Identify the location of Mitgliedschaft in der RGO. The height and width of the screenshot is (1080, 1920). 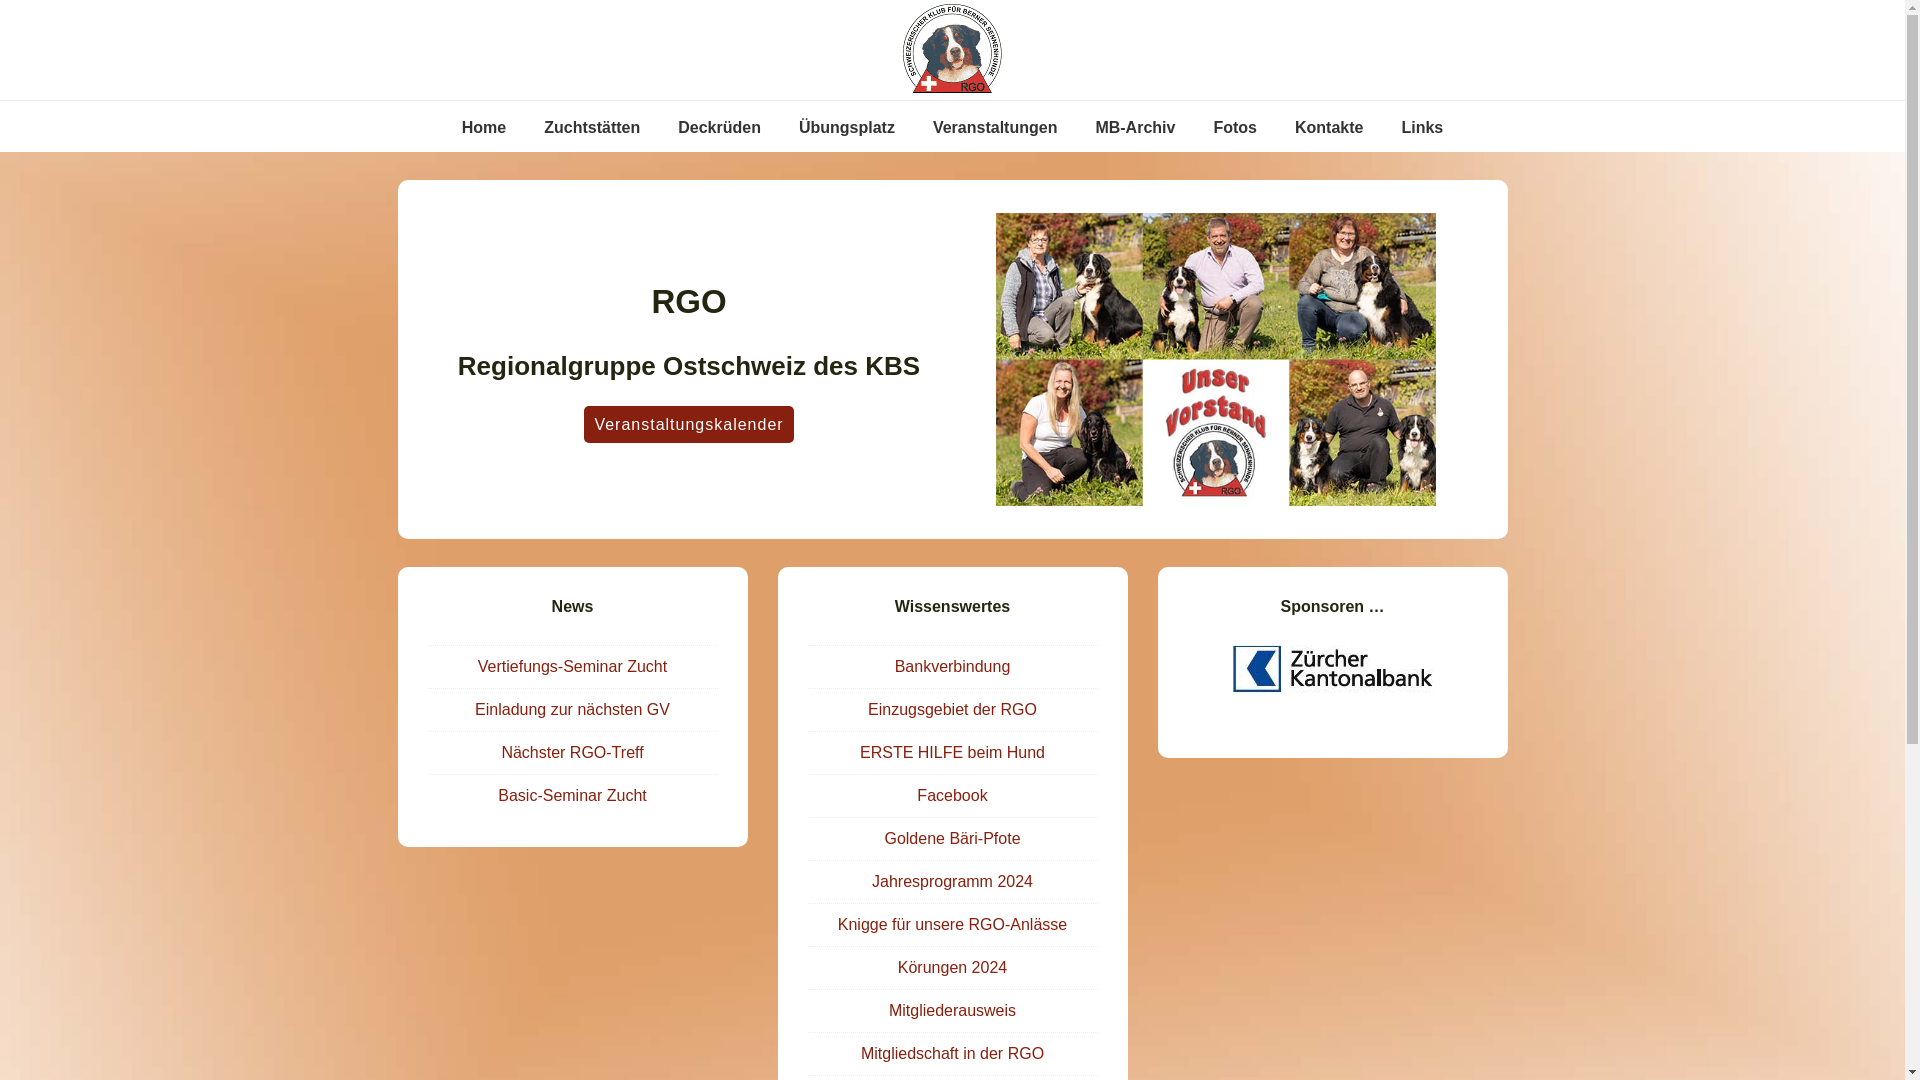
(952, 1054).